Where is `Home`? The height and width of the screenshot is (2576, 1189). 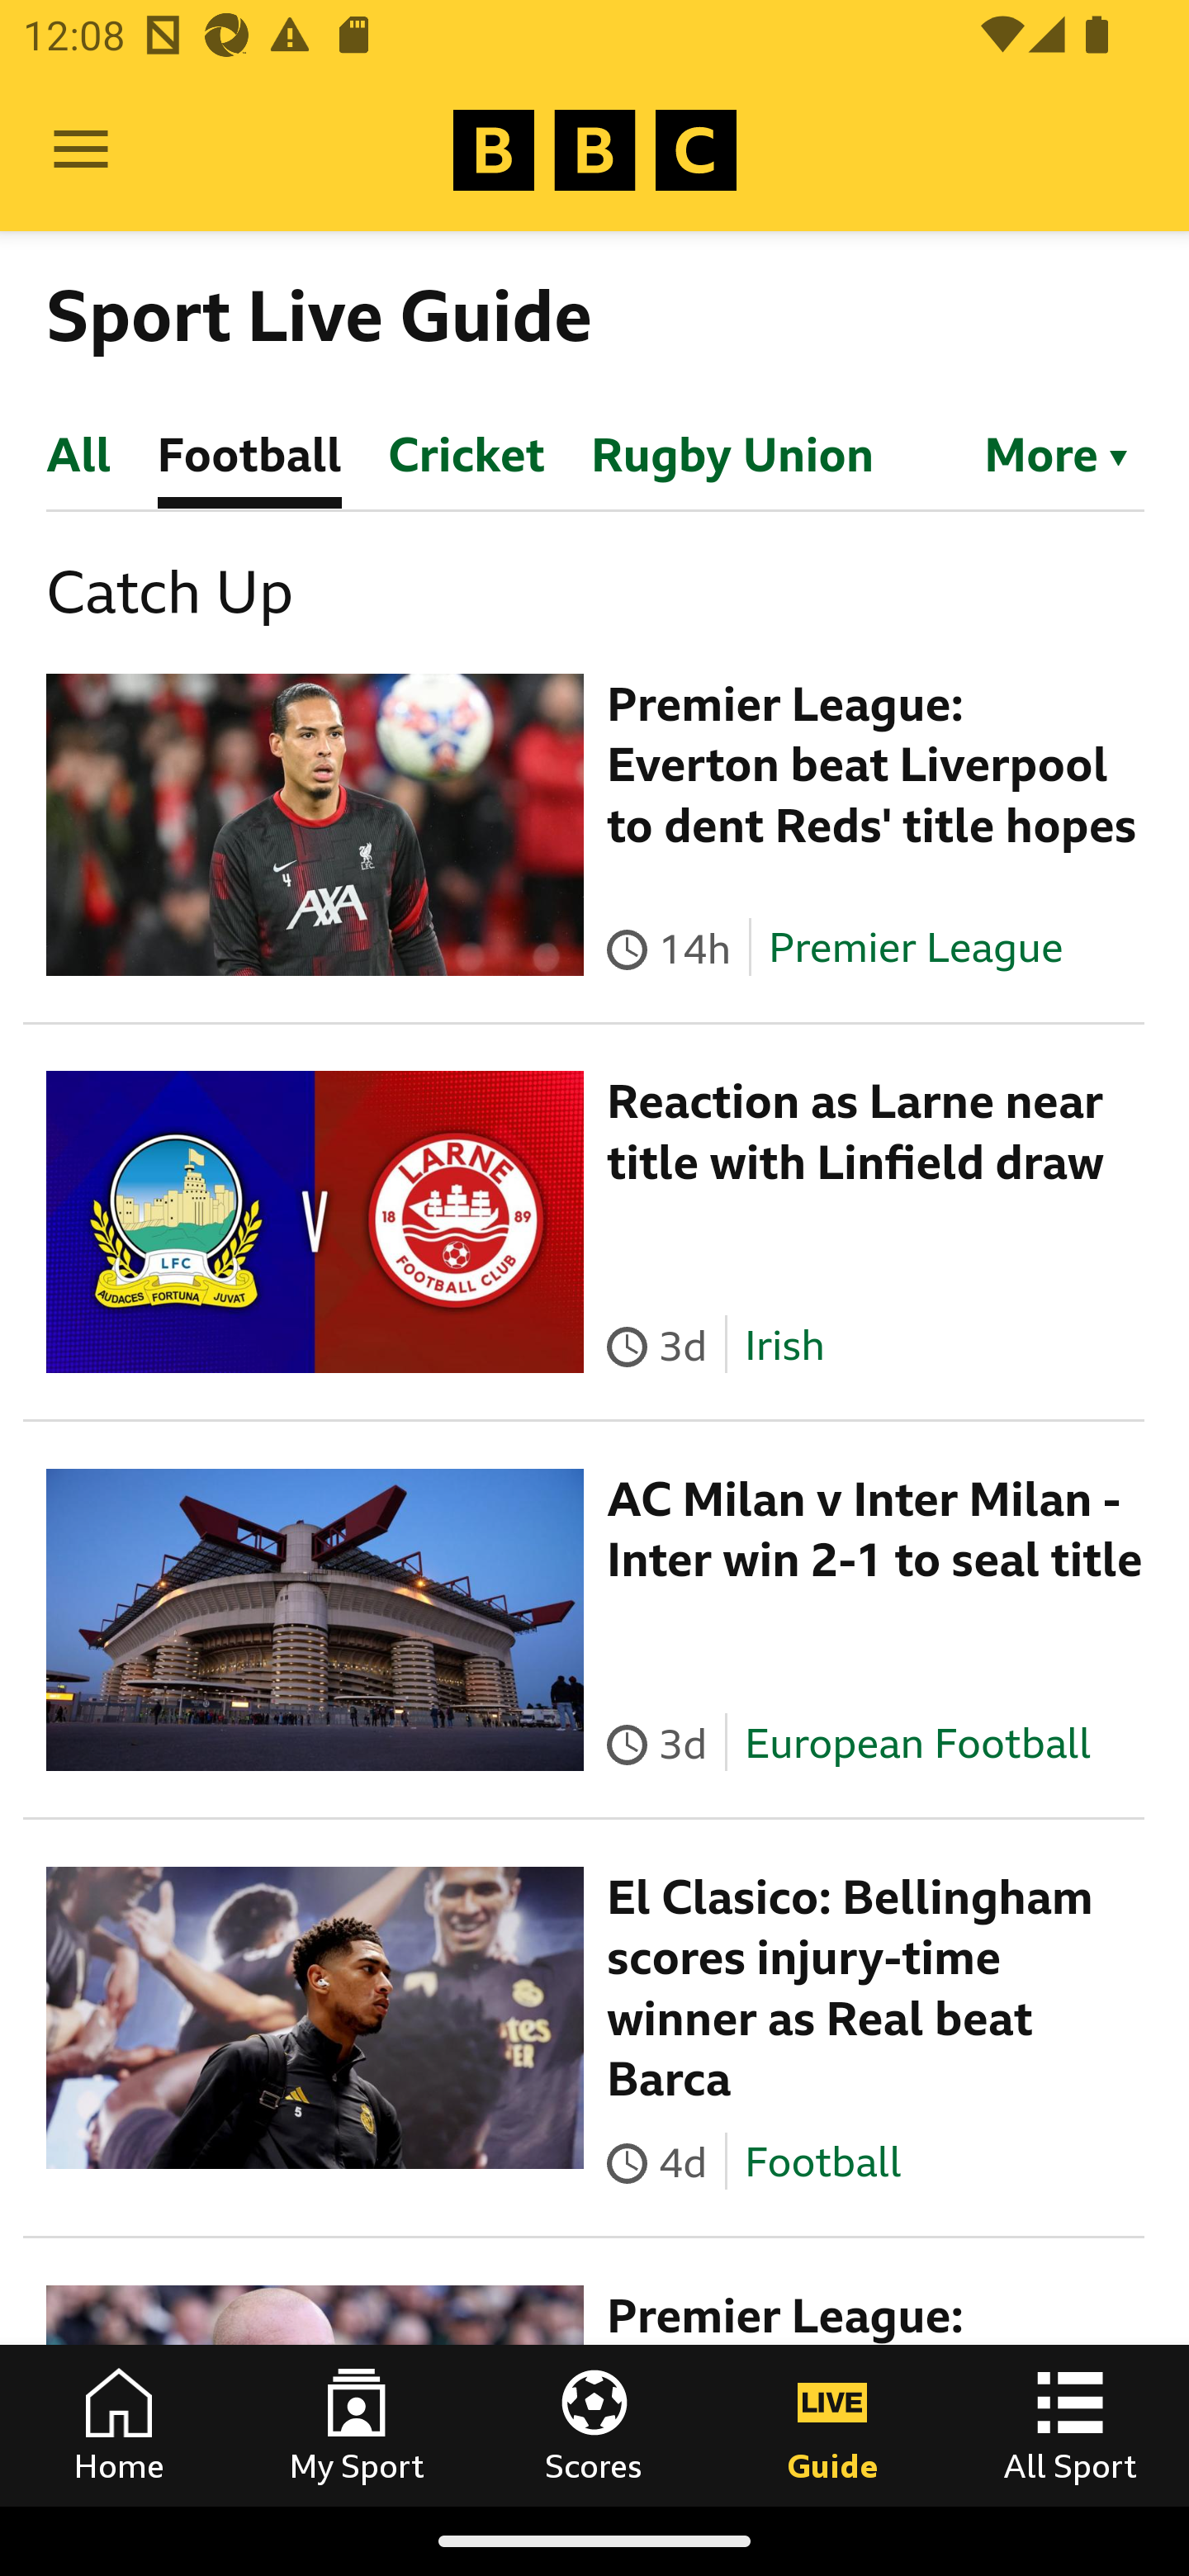
Home is located at coordinates (119, 2425).